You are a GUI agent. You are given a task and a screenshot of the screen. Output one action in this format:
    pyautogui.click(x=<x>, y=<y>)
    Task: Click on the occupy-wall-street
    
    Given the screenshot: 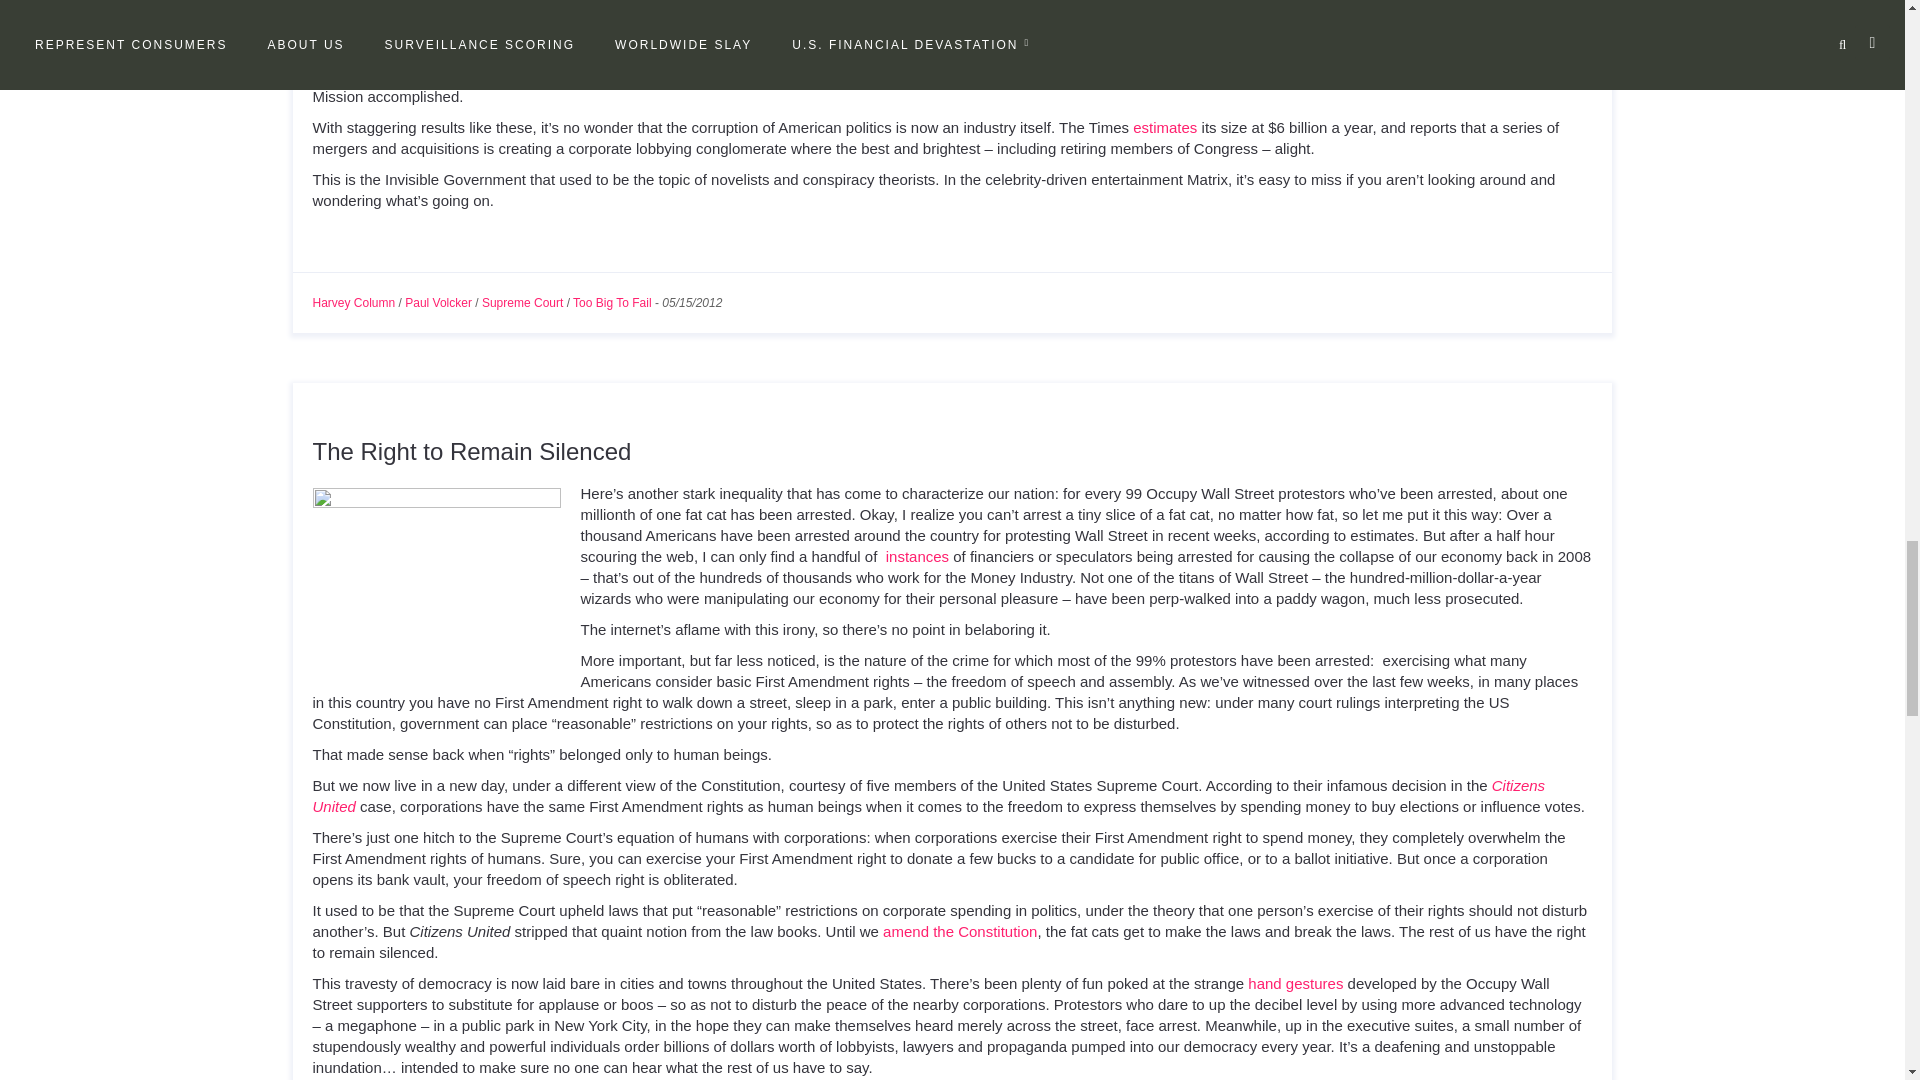 What is the action you would take?
    pyautogui.click(x=436, y=570)
    